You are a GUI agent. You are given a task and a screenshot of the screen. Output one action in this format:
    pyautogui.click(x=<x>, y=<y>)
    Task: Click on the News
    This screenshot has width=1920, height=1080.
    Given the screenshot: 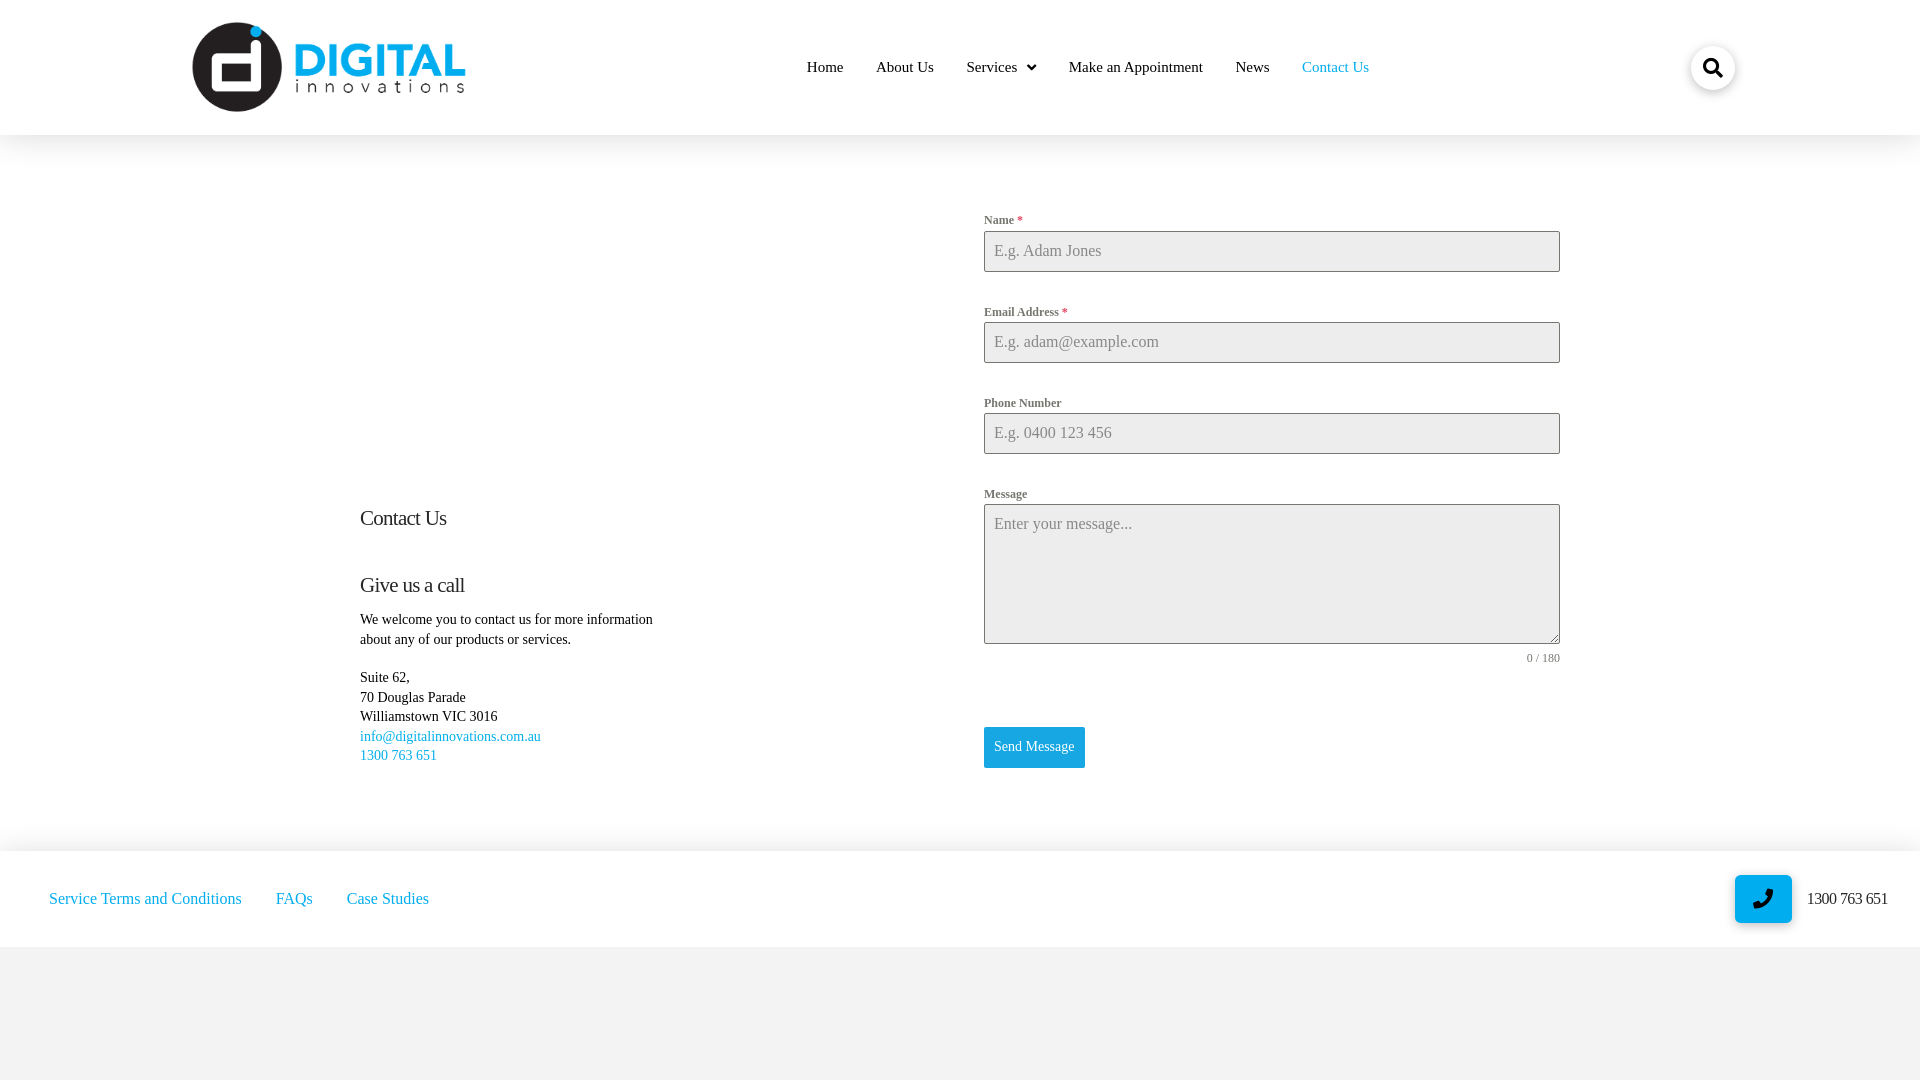 What is the action you would take?
    pyautogui.click(x=1252, y=68)
    